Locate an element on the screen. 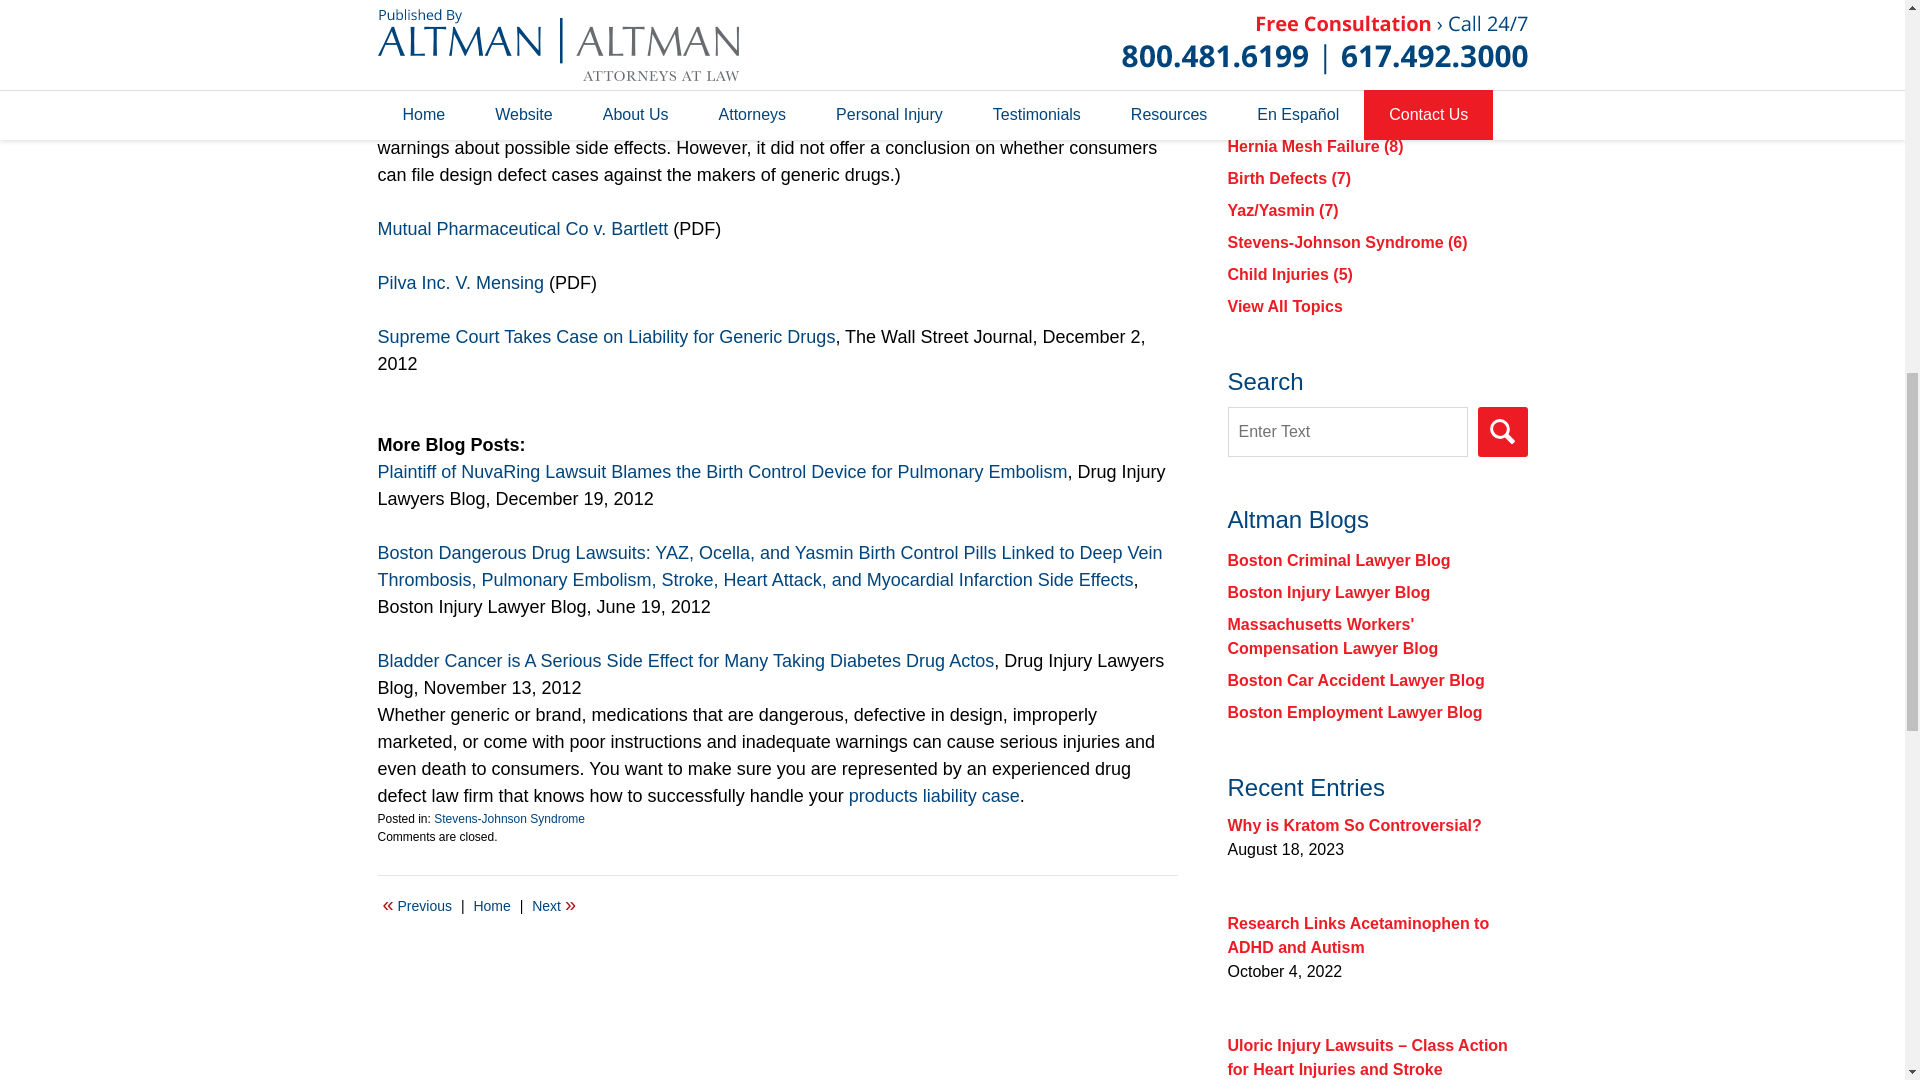 The image size is (1920, 1080). products liability case is located at coordinates (934, 796).